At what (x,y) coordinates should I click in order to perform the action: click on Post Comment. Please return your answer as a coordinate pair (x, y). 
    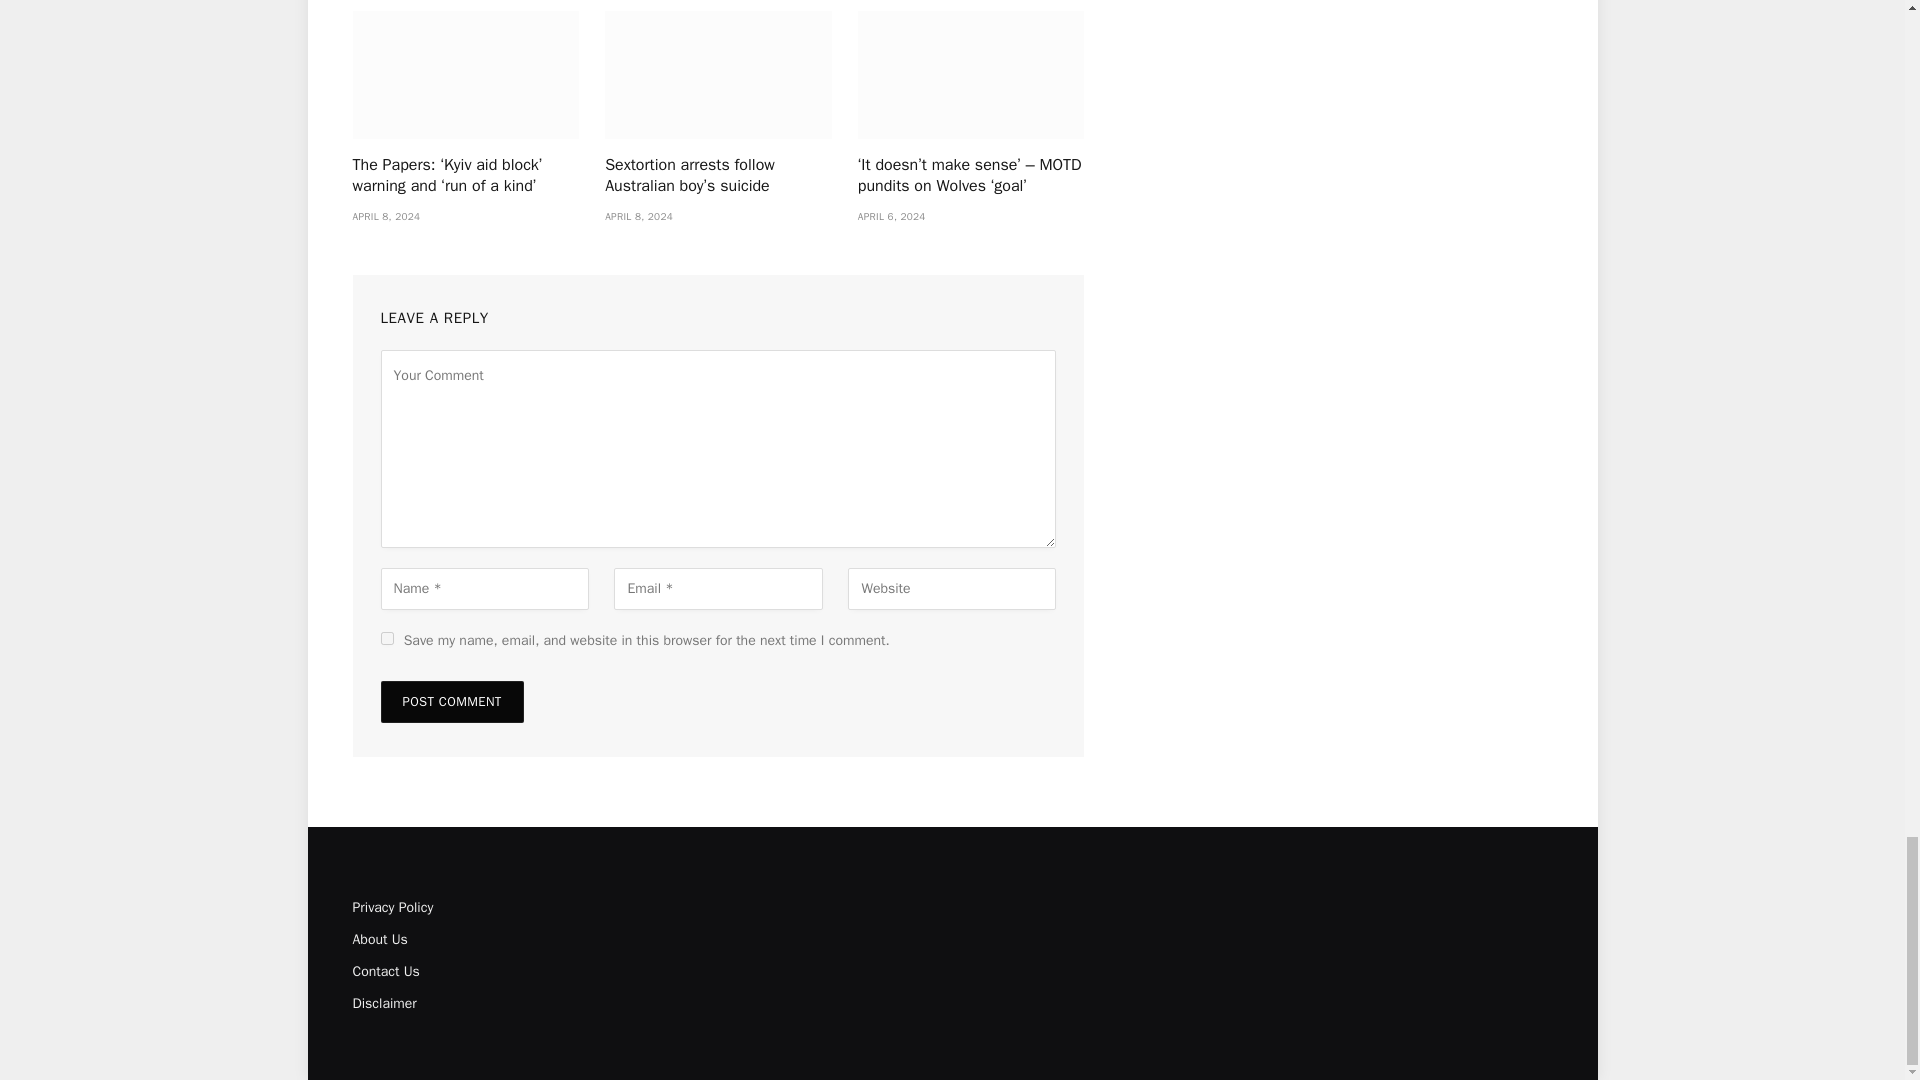
    Looking at the image, I should click on (451, 702).